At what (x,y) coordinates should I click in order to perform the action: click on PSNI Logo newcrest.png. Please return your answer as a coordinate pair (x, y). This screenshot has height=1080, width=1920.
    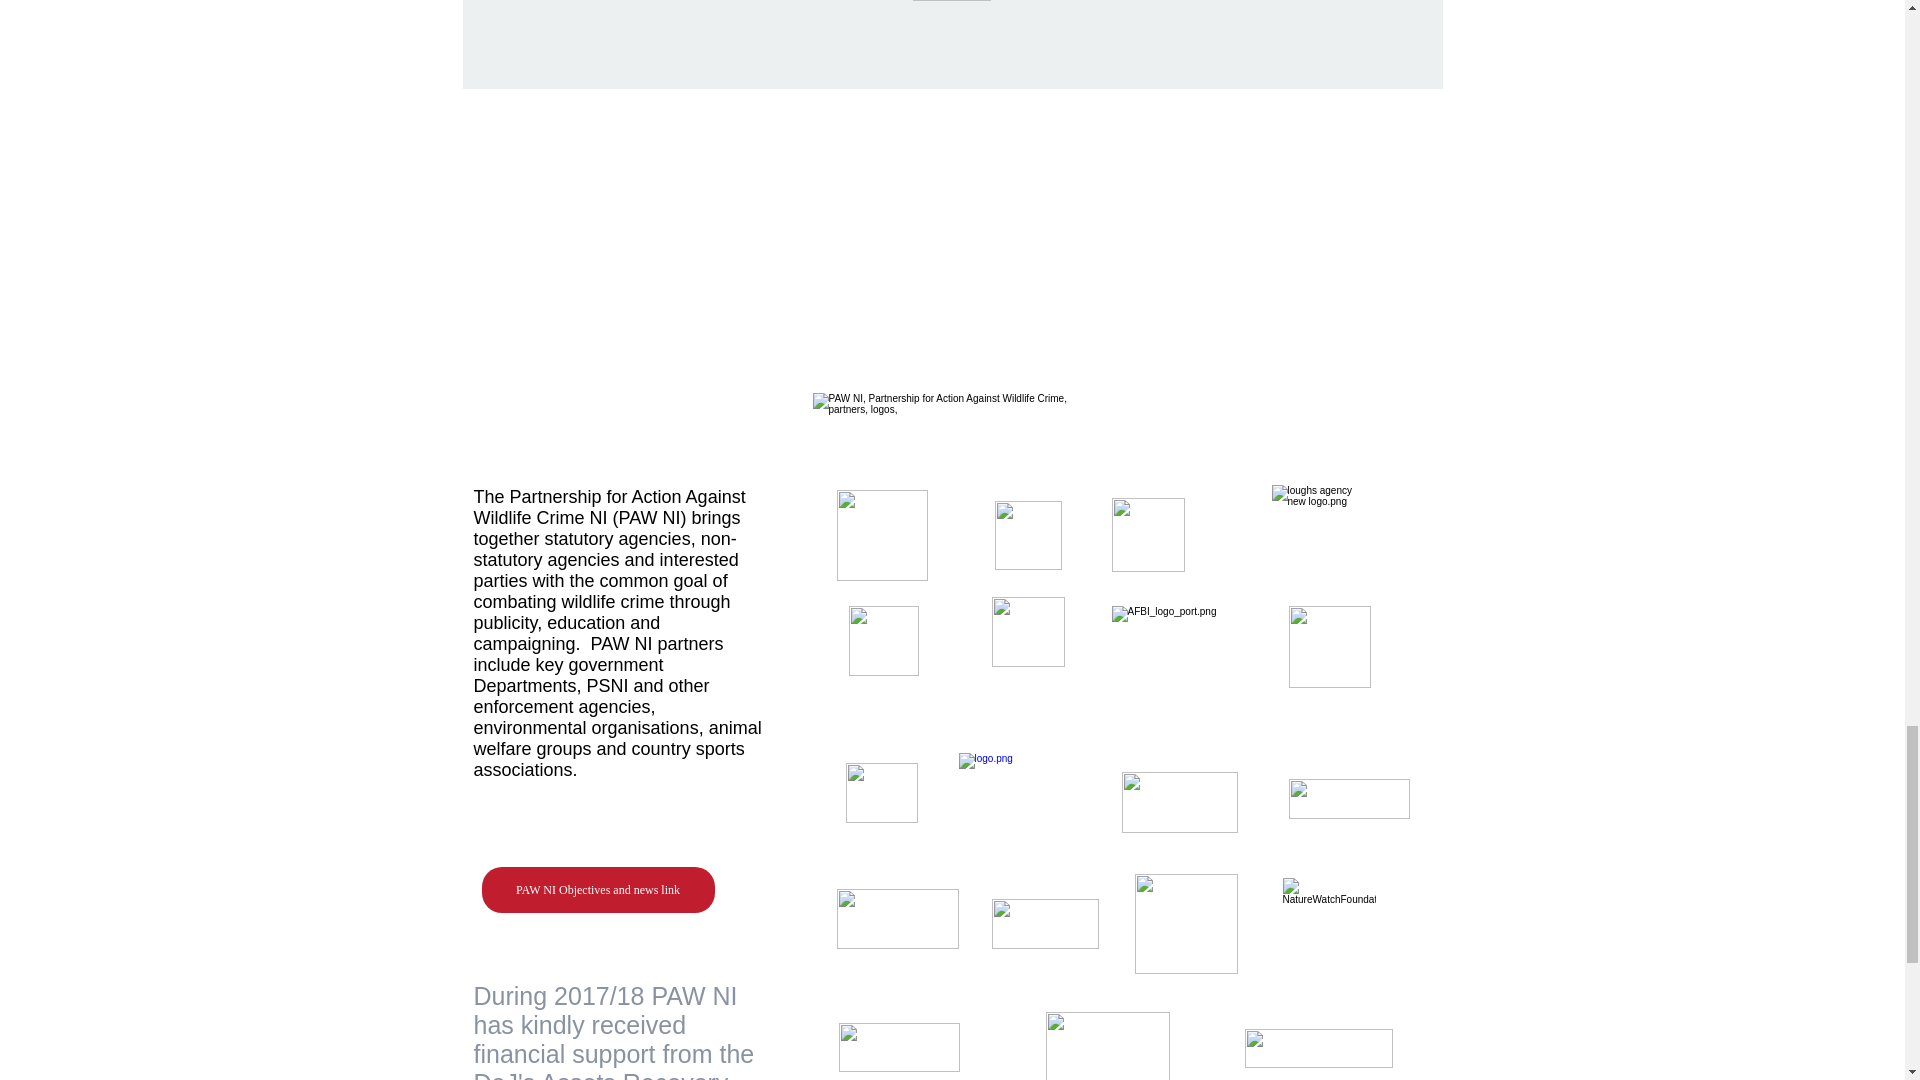
    Looking at the image, I should click on (881, 536).